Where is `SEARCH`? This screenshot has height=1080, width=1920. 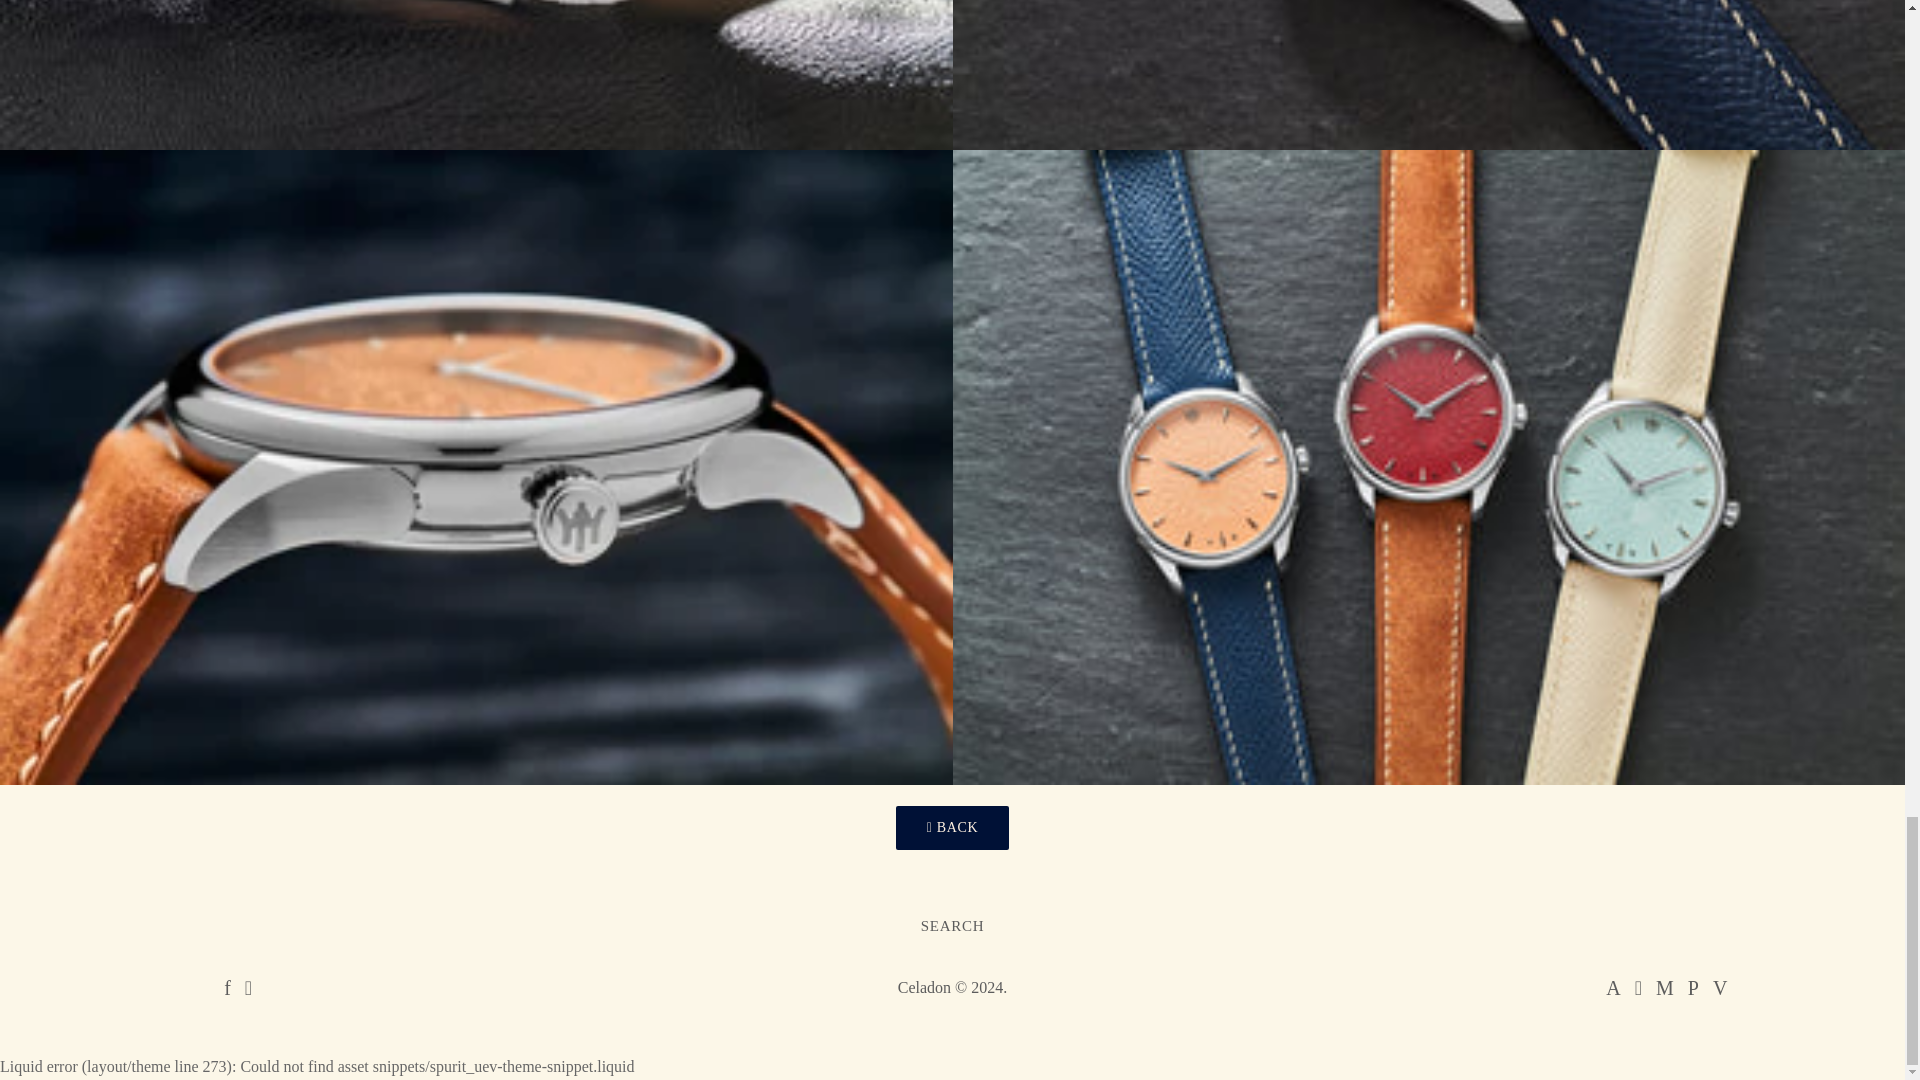
SEARCH is located at coordinates (952, 926).